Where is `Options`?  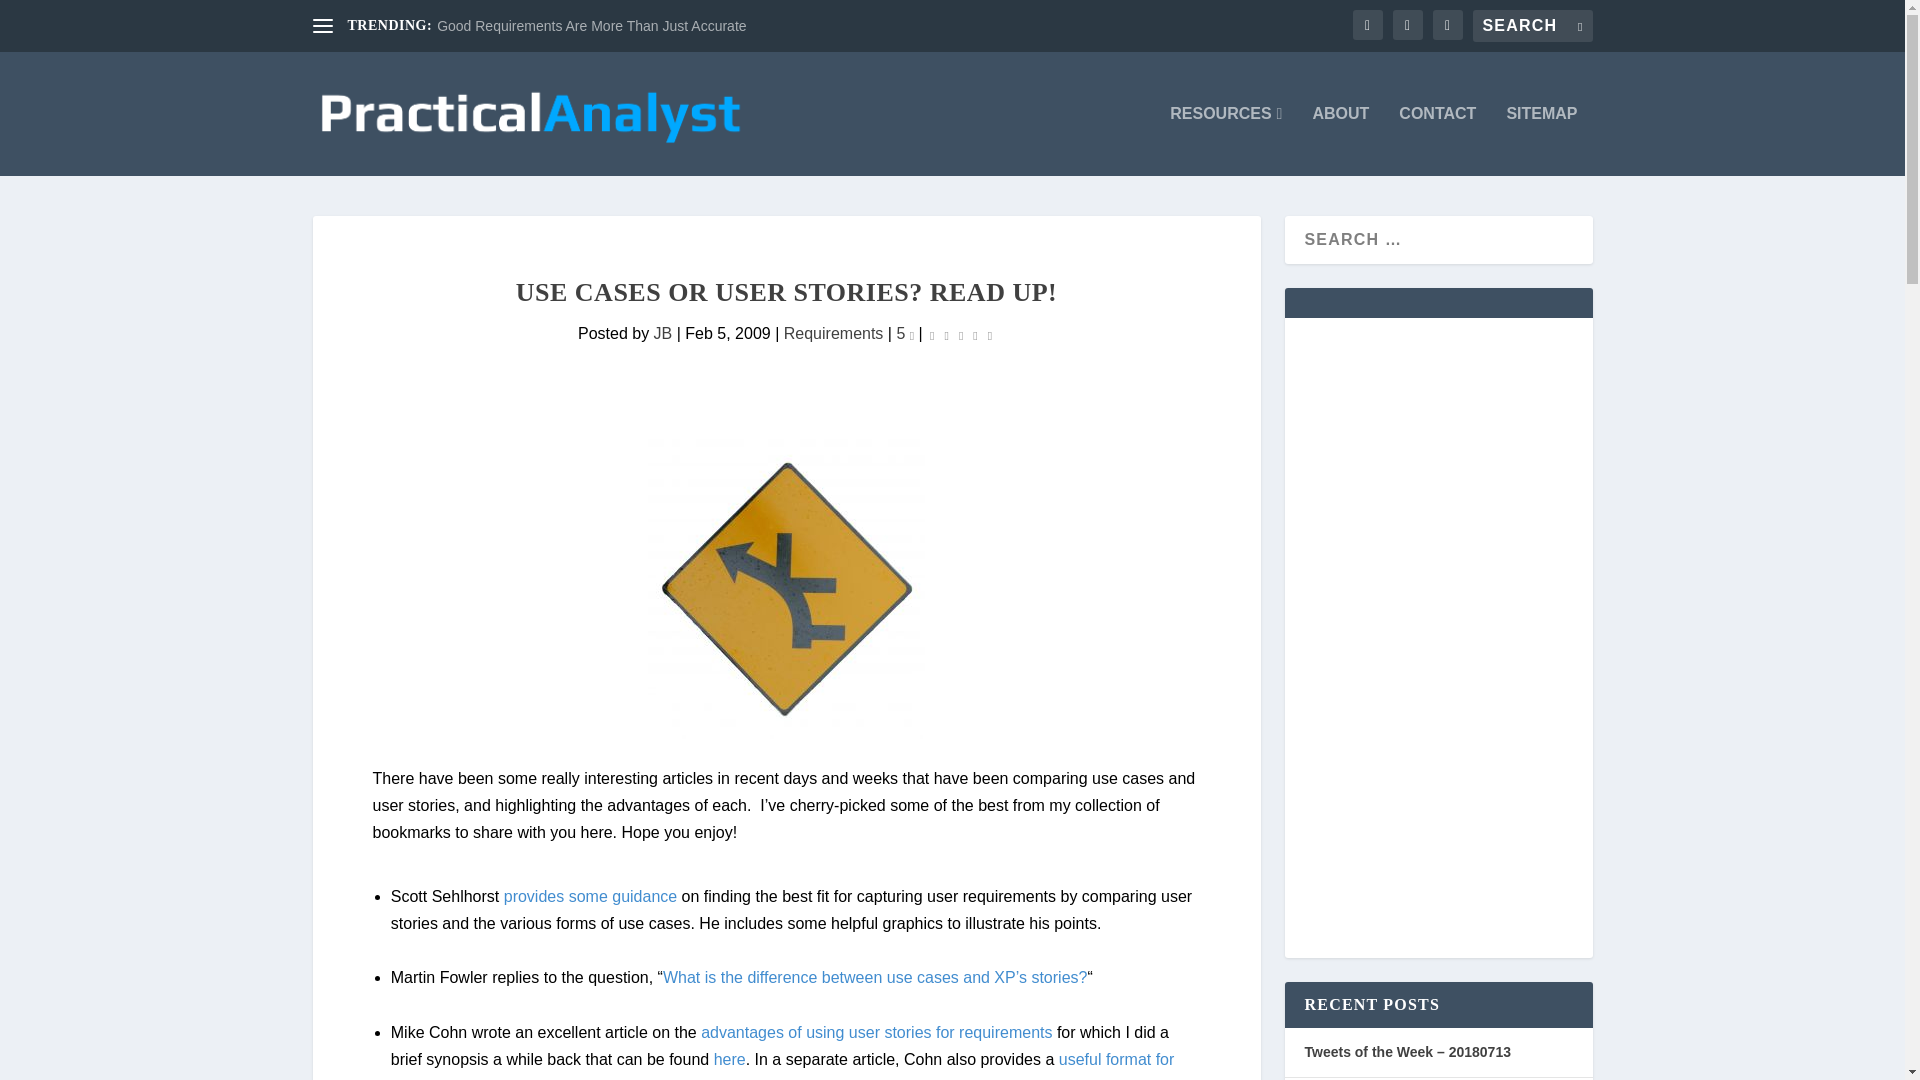 Options is located at coordinates (786, 588).